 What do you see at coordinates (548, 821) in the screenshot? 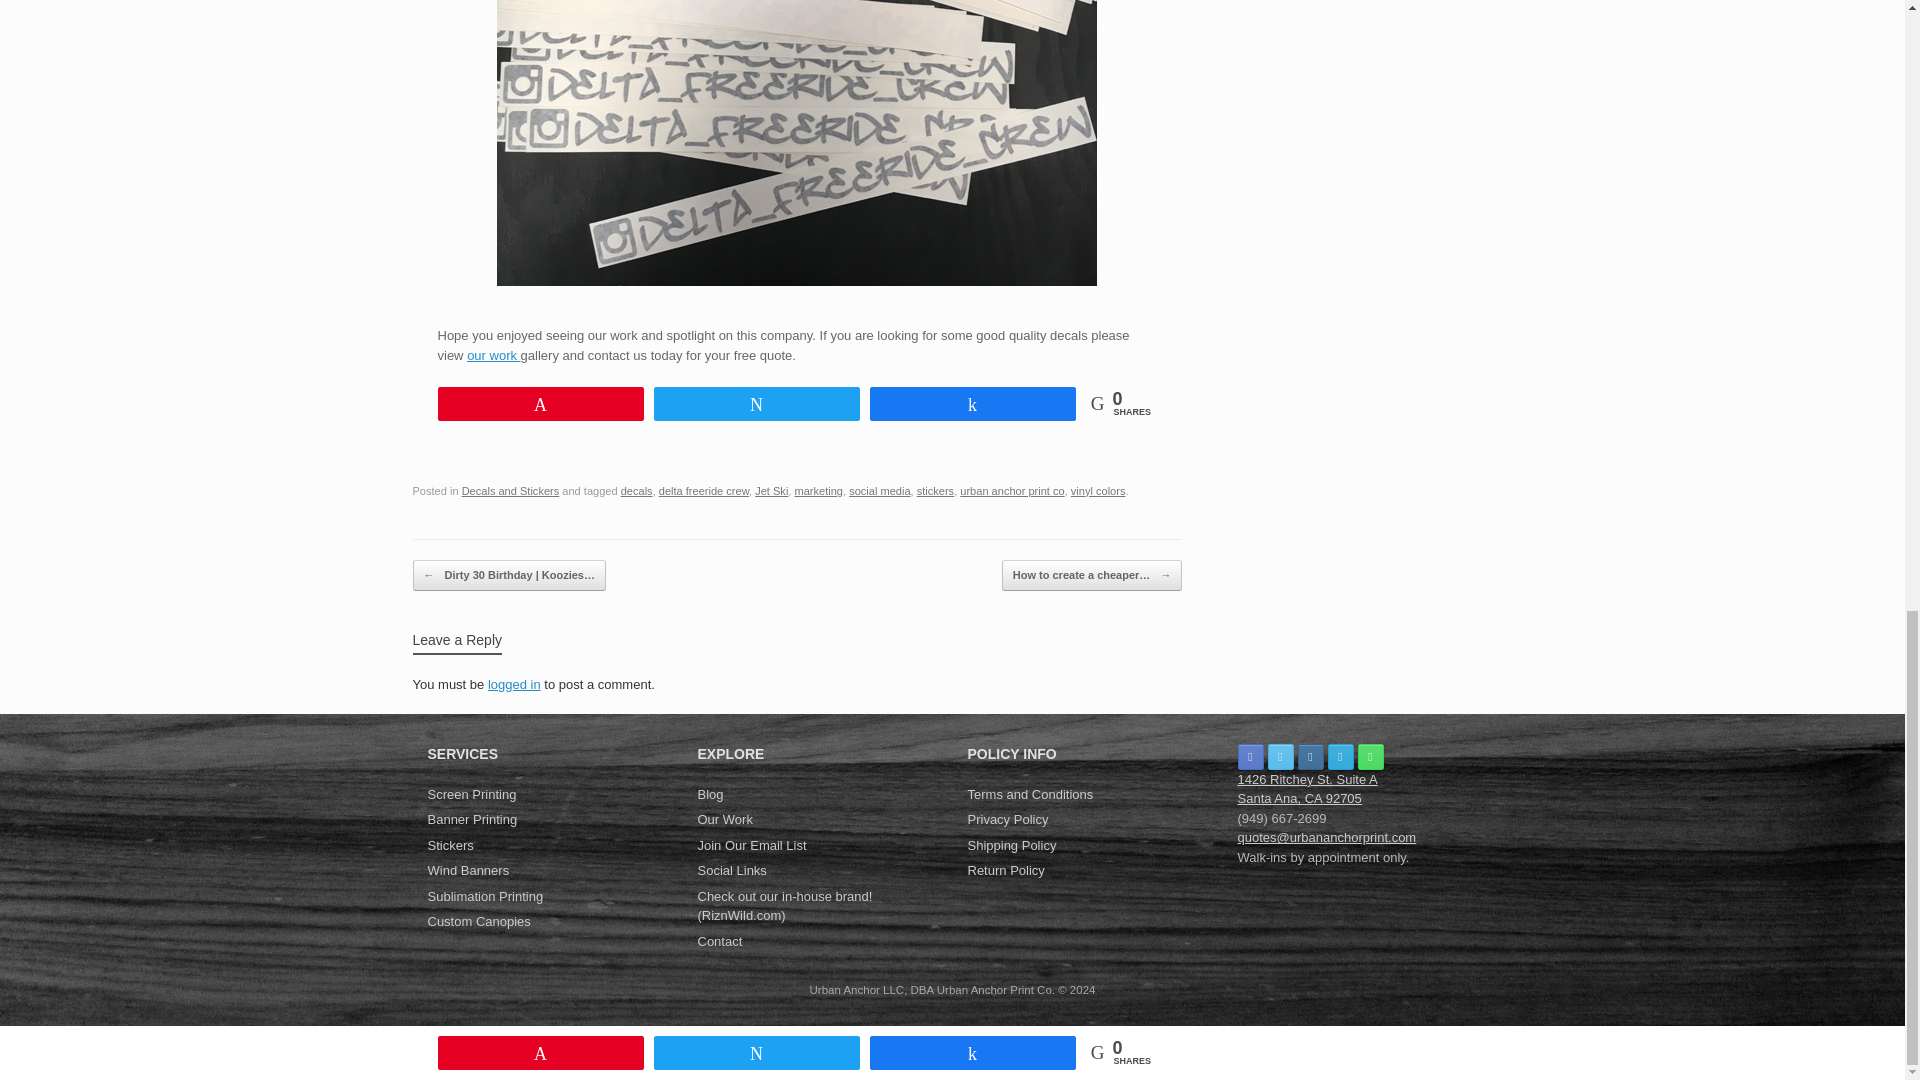
I see `Banner Printing` at bounding box center [548, 821].